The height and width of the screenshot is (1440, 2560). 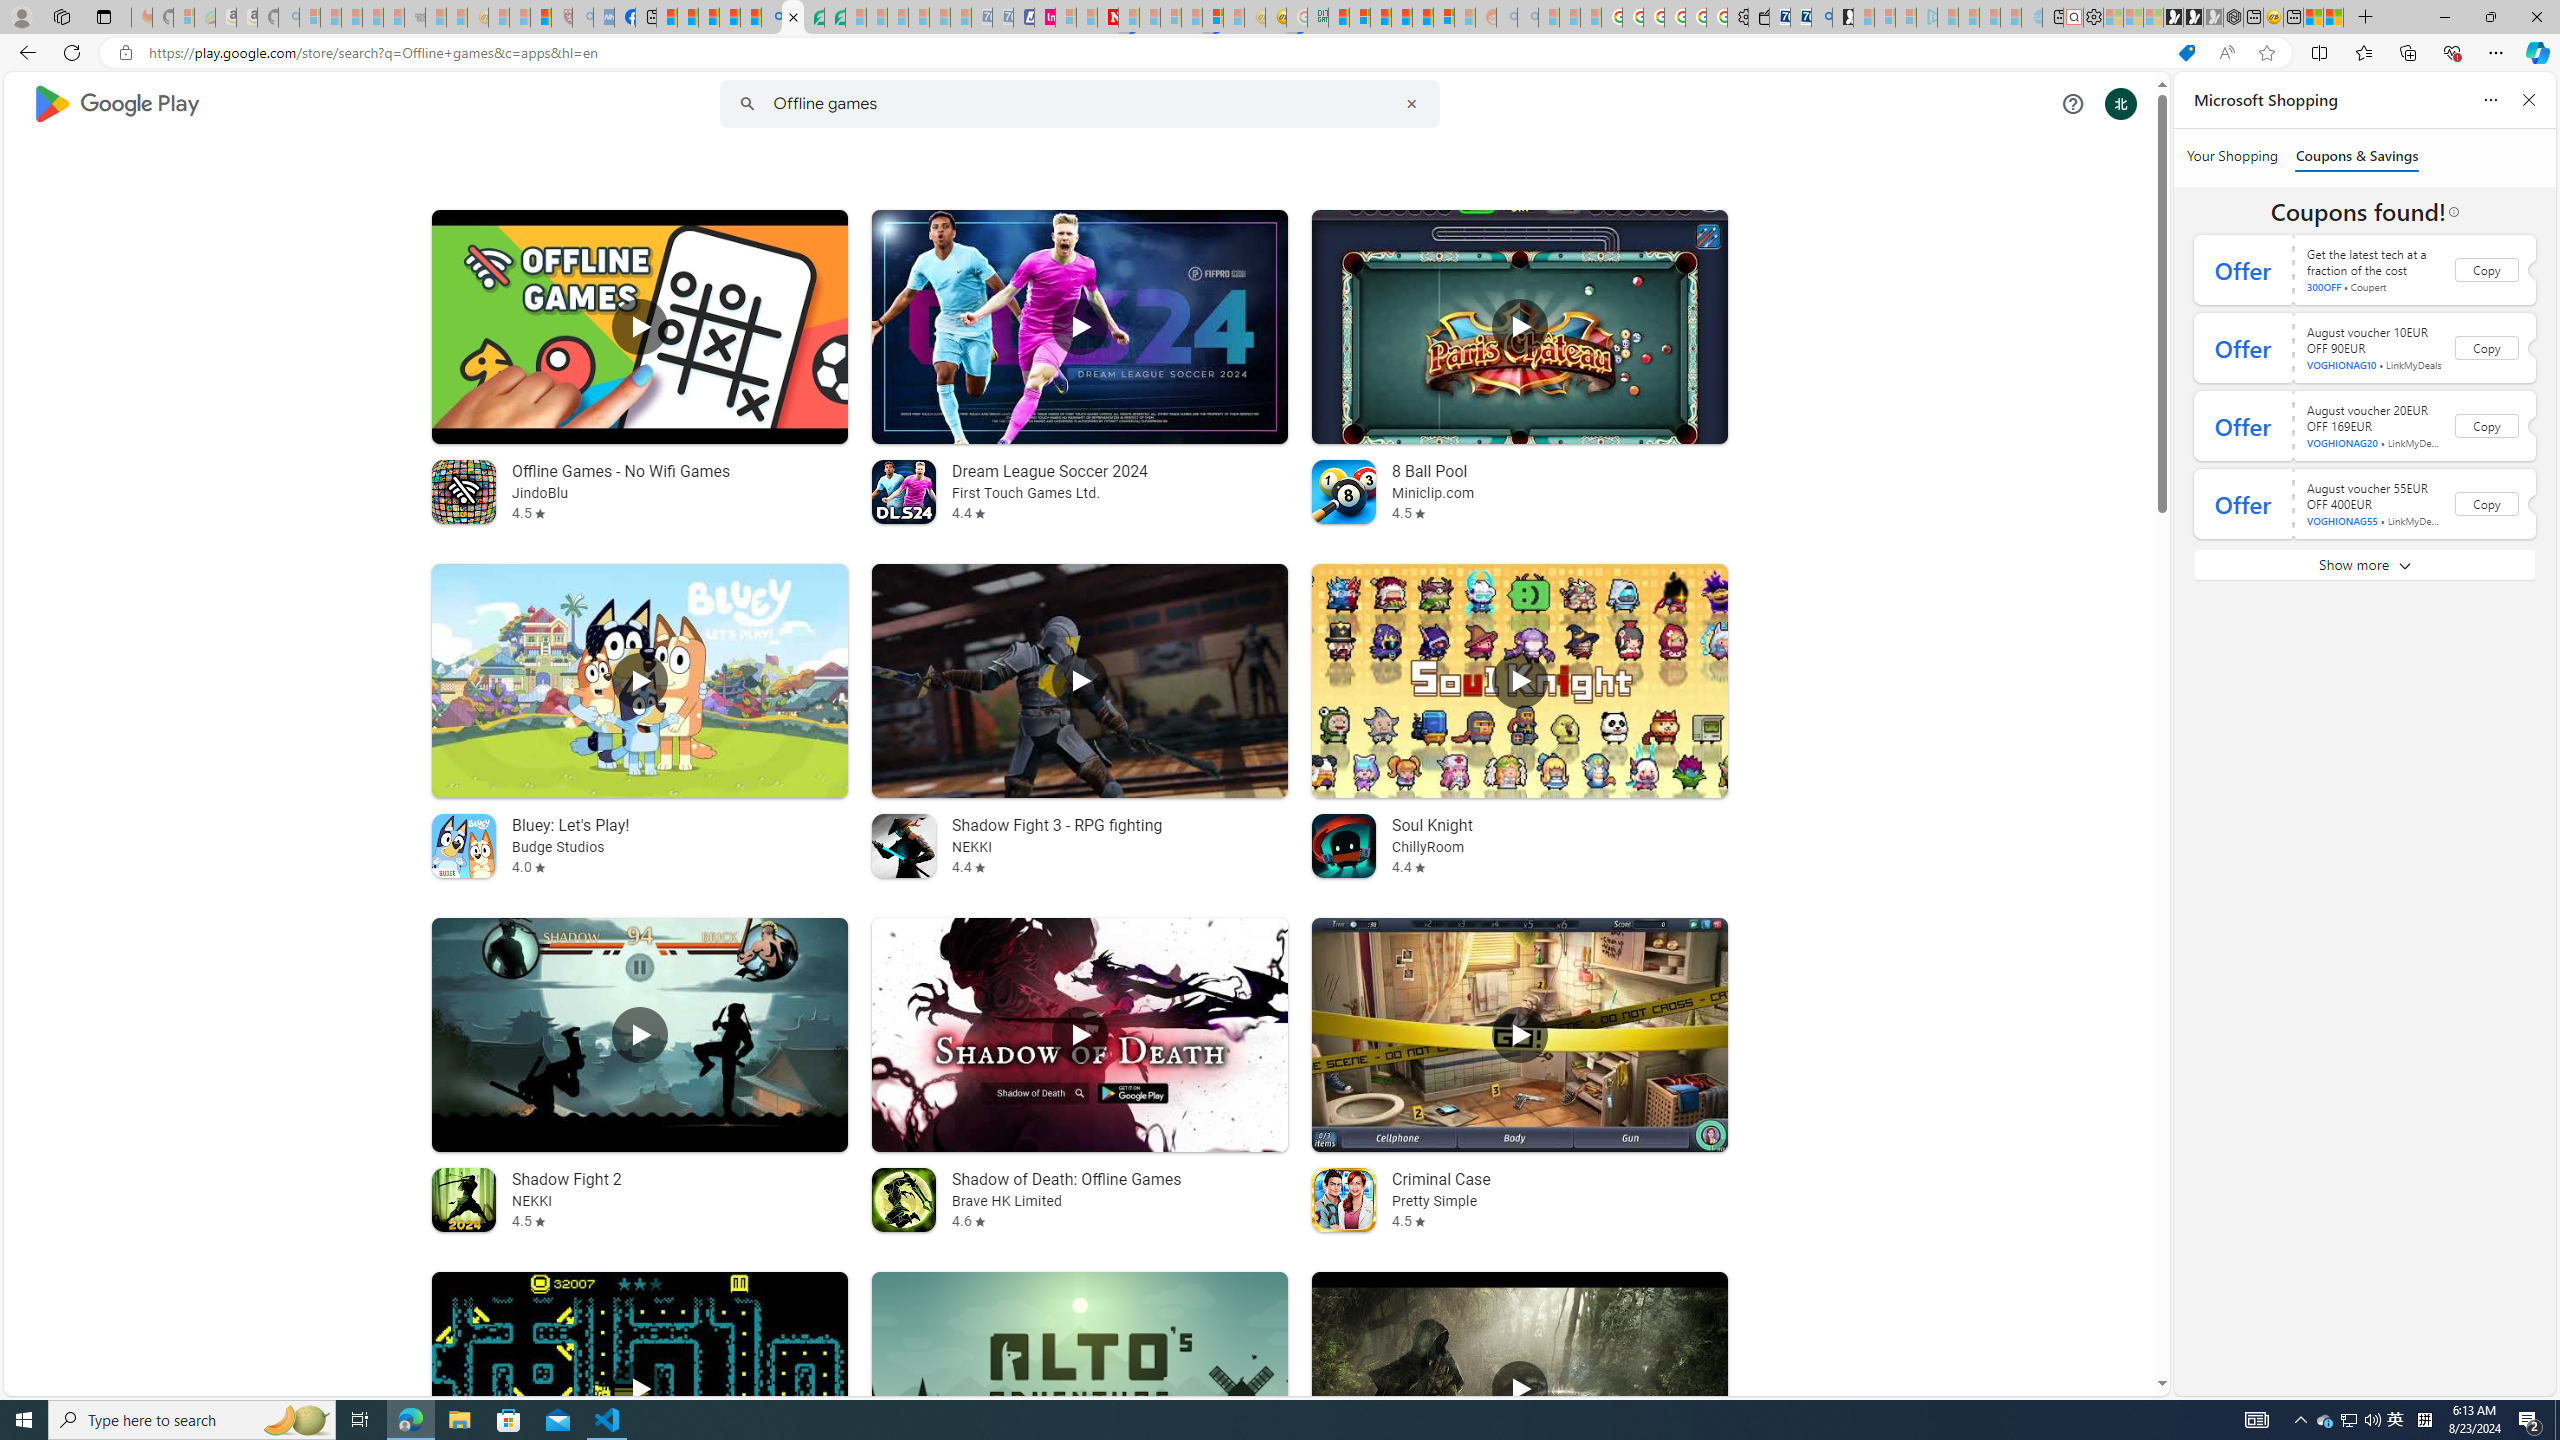 What do you see at coordinates (2536, 17) in the screenshot?
I see `Close` at bounding box center [2536, 17].